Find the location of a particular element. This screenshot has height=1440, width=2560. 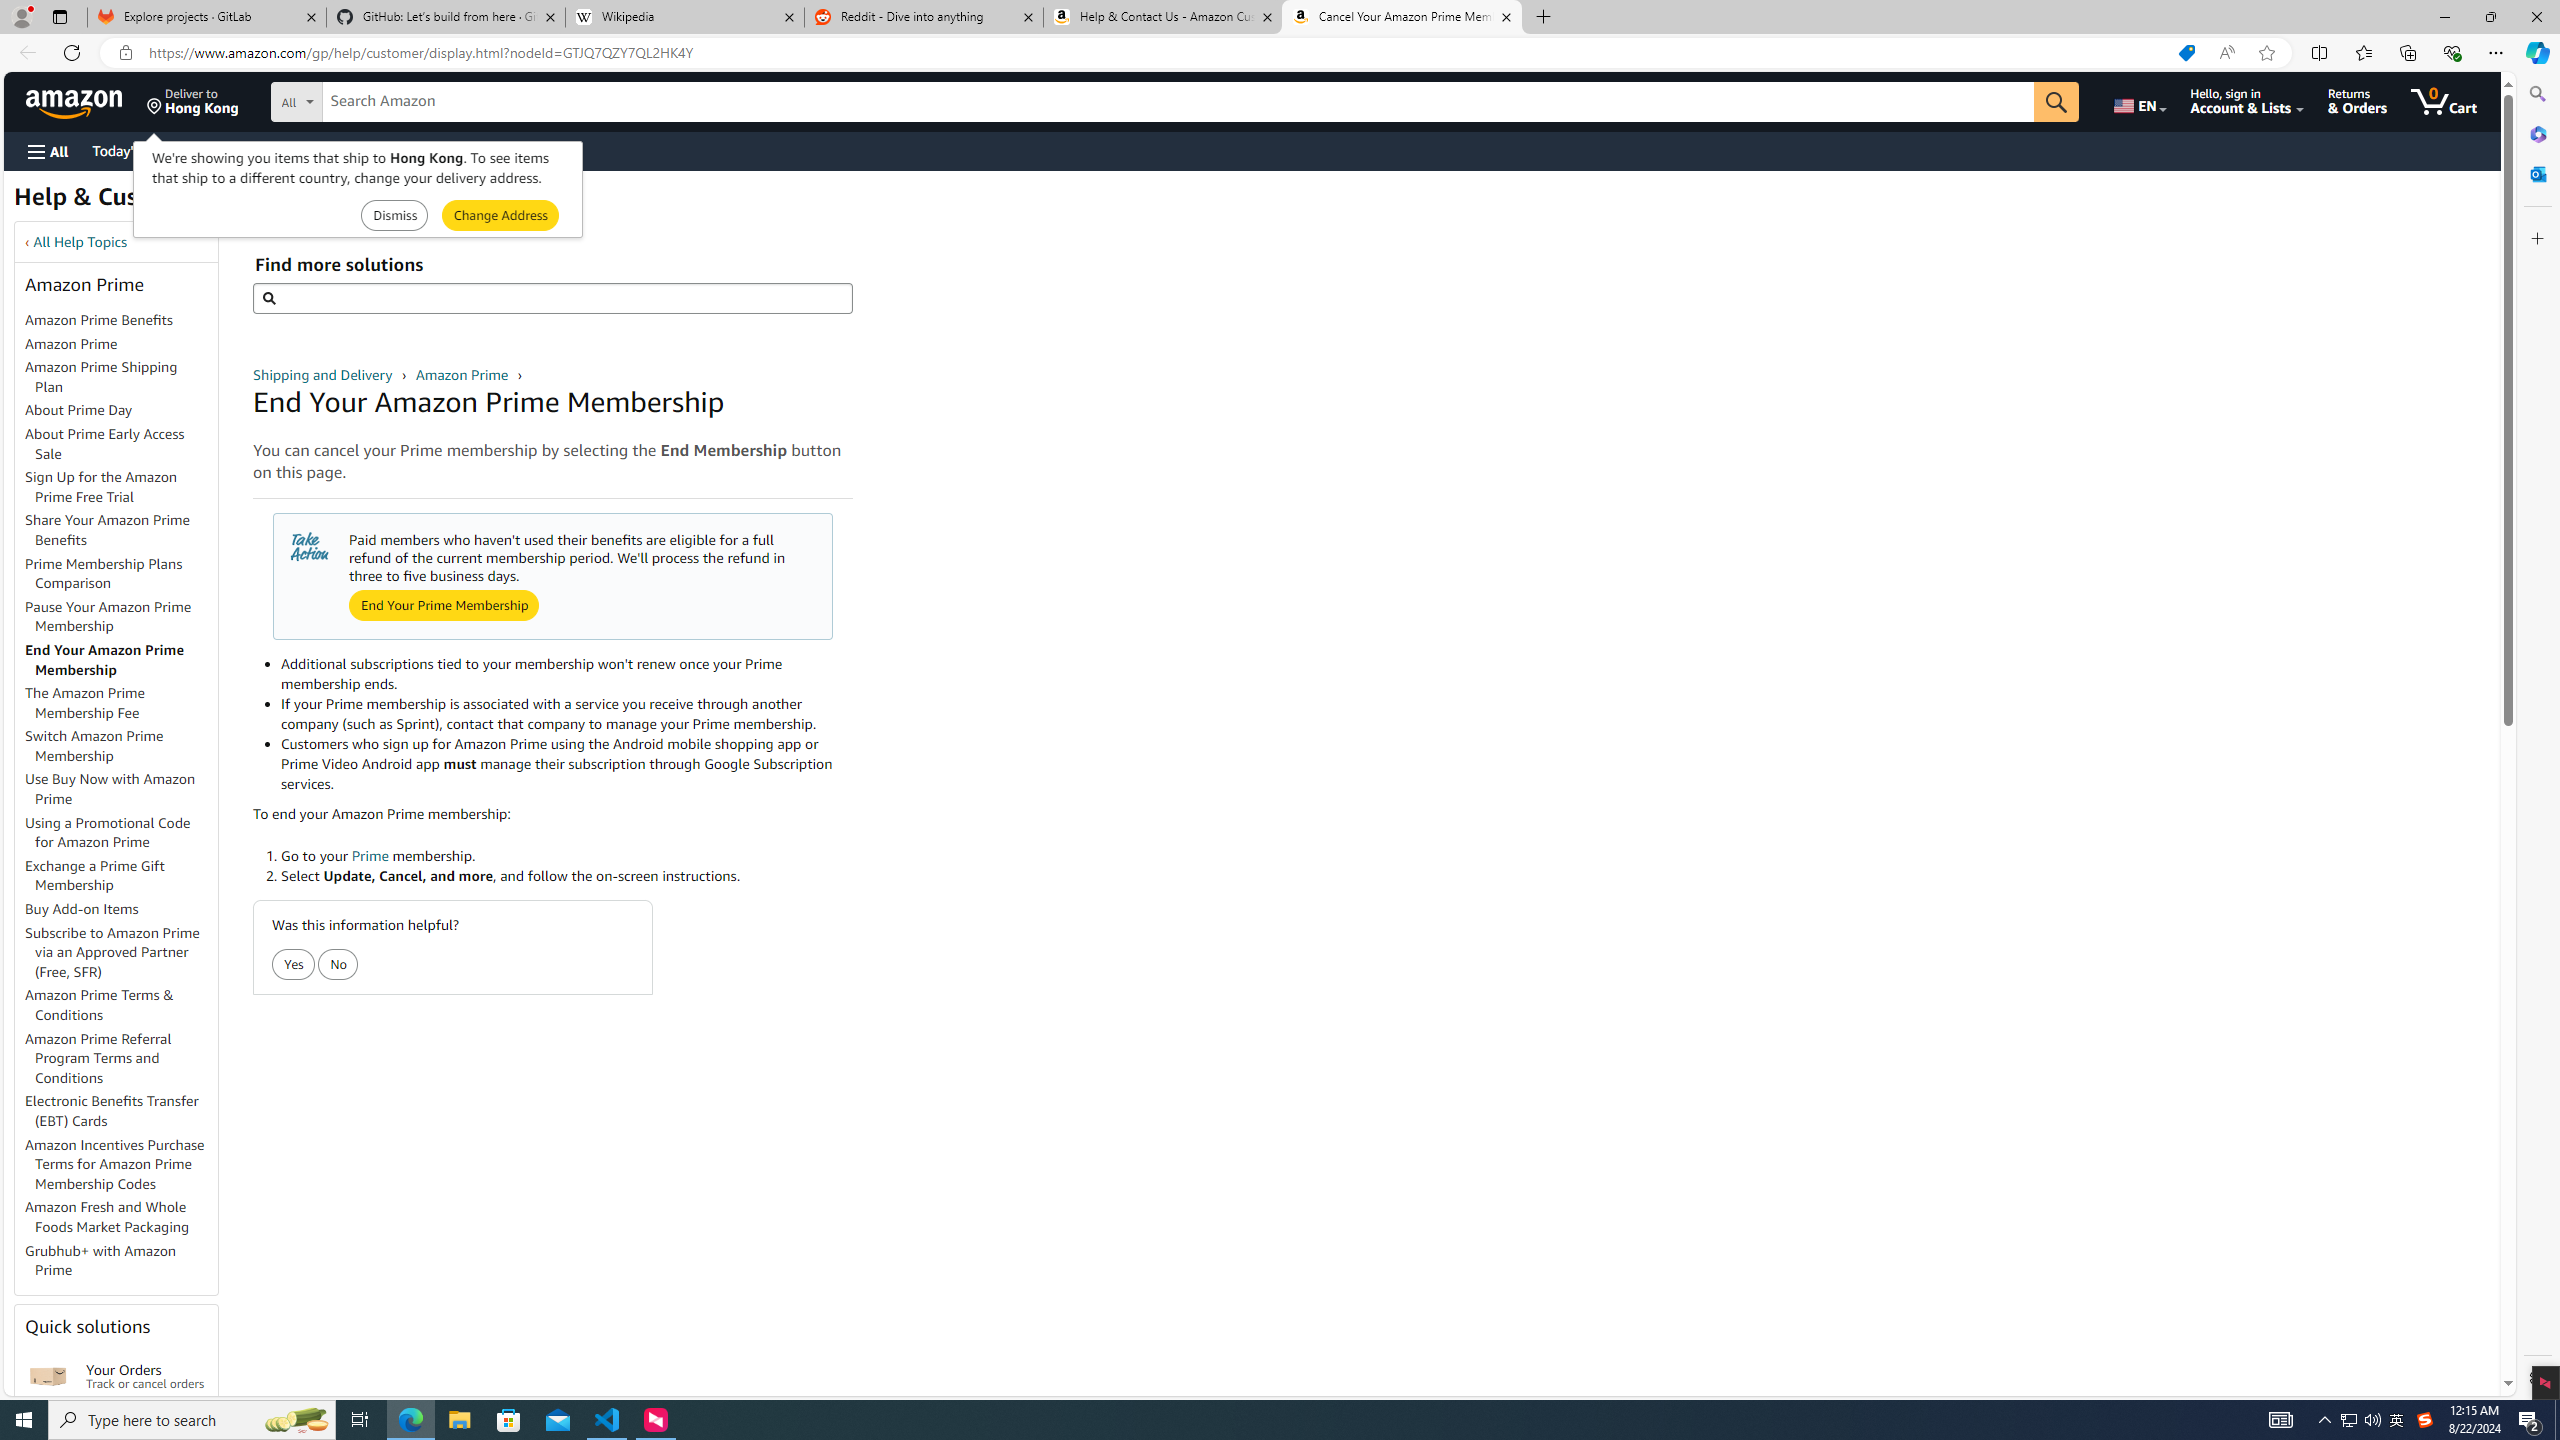

Amazon Prime is located at coordinates (71, 343).